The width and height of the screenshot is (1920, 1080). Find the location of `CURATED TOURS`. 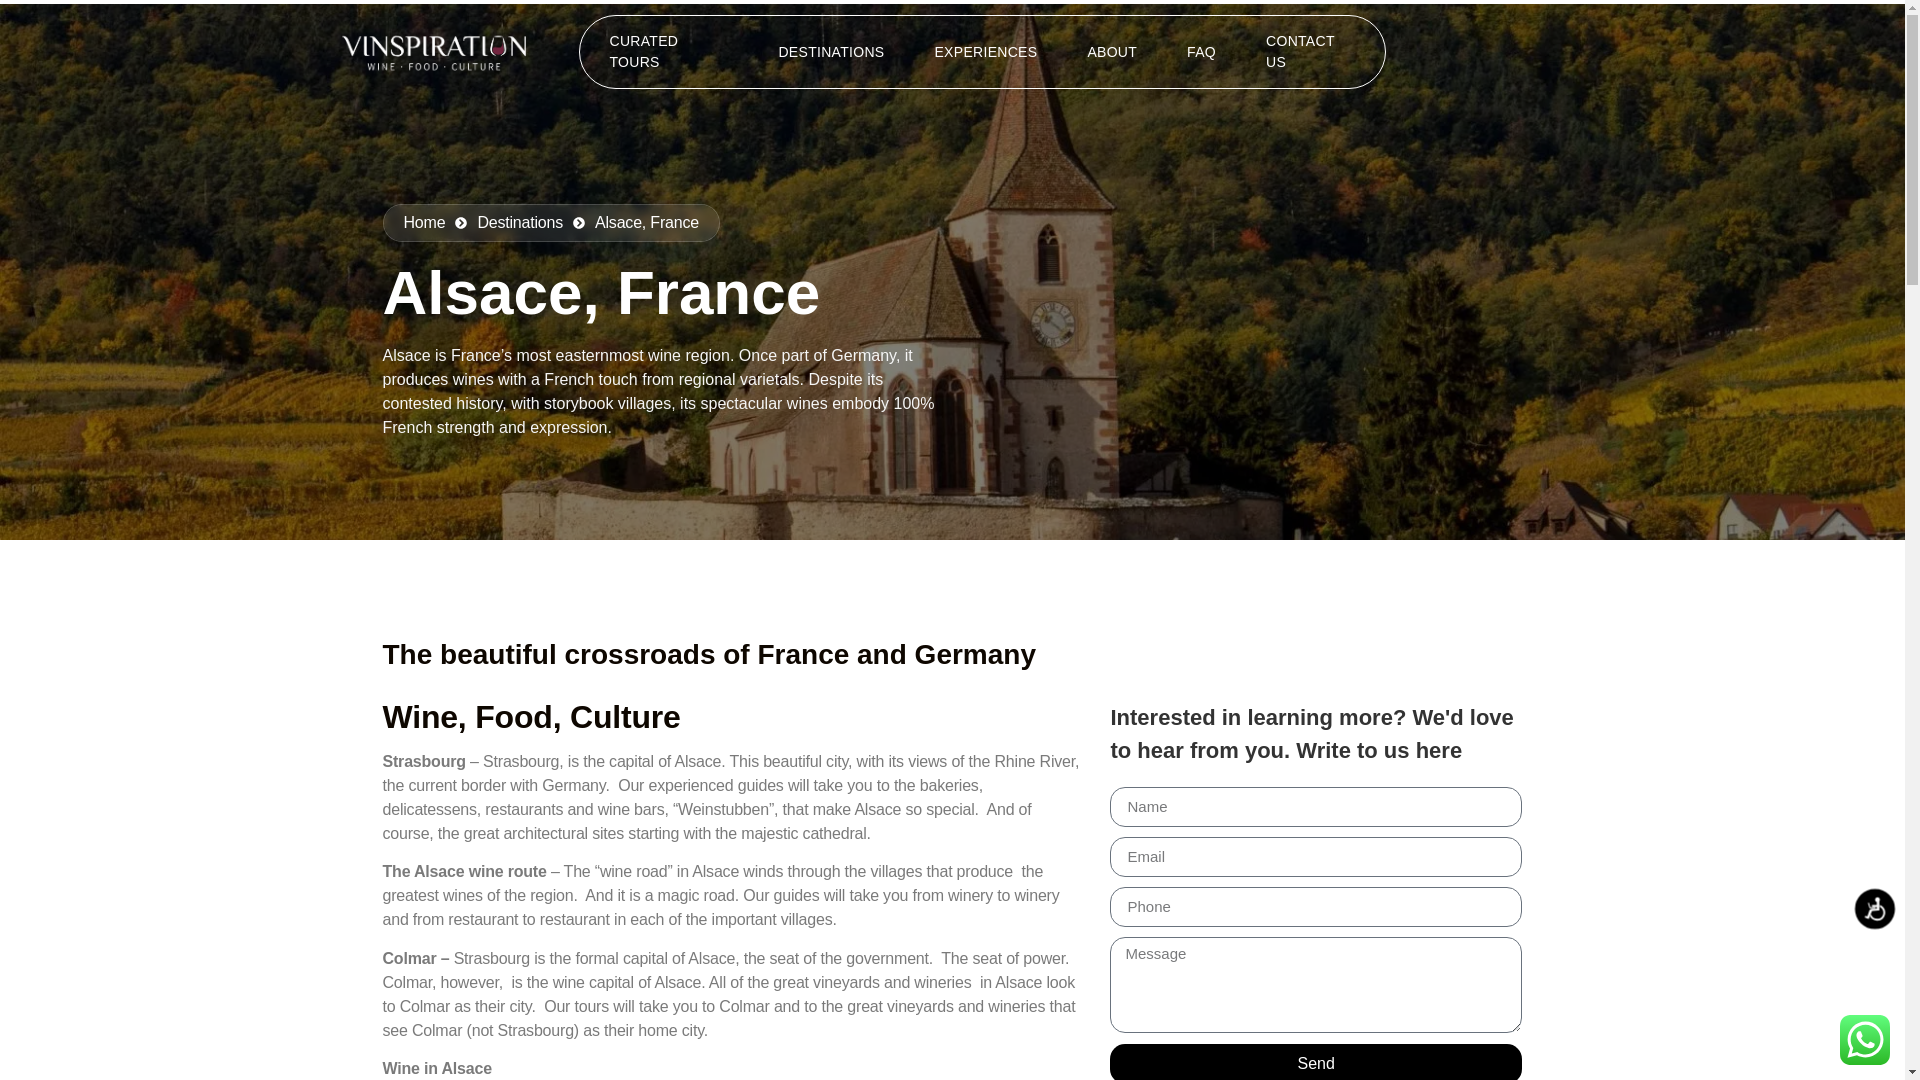

CURATED TOURS is located at coordinates (668, 51).